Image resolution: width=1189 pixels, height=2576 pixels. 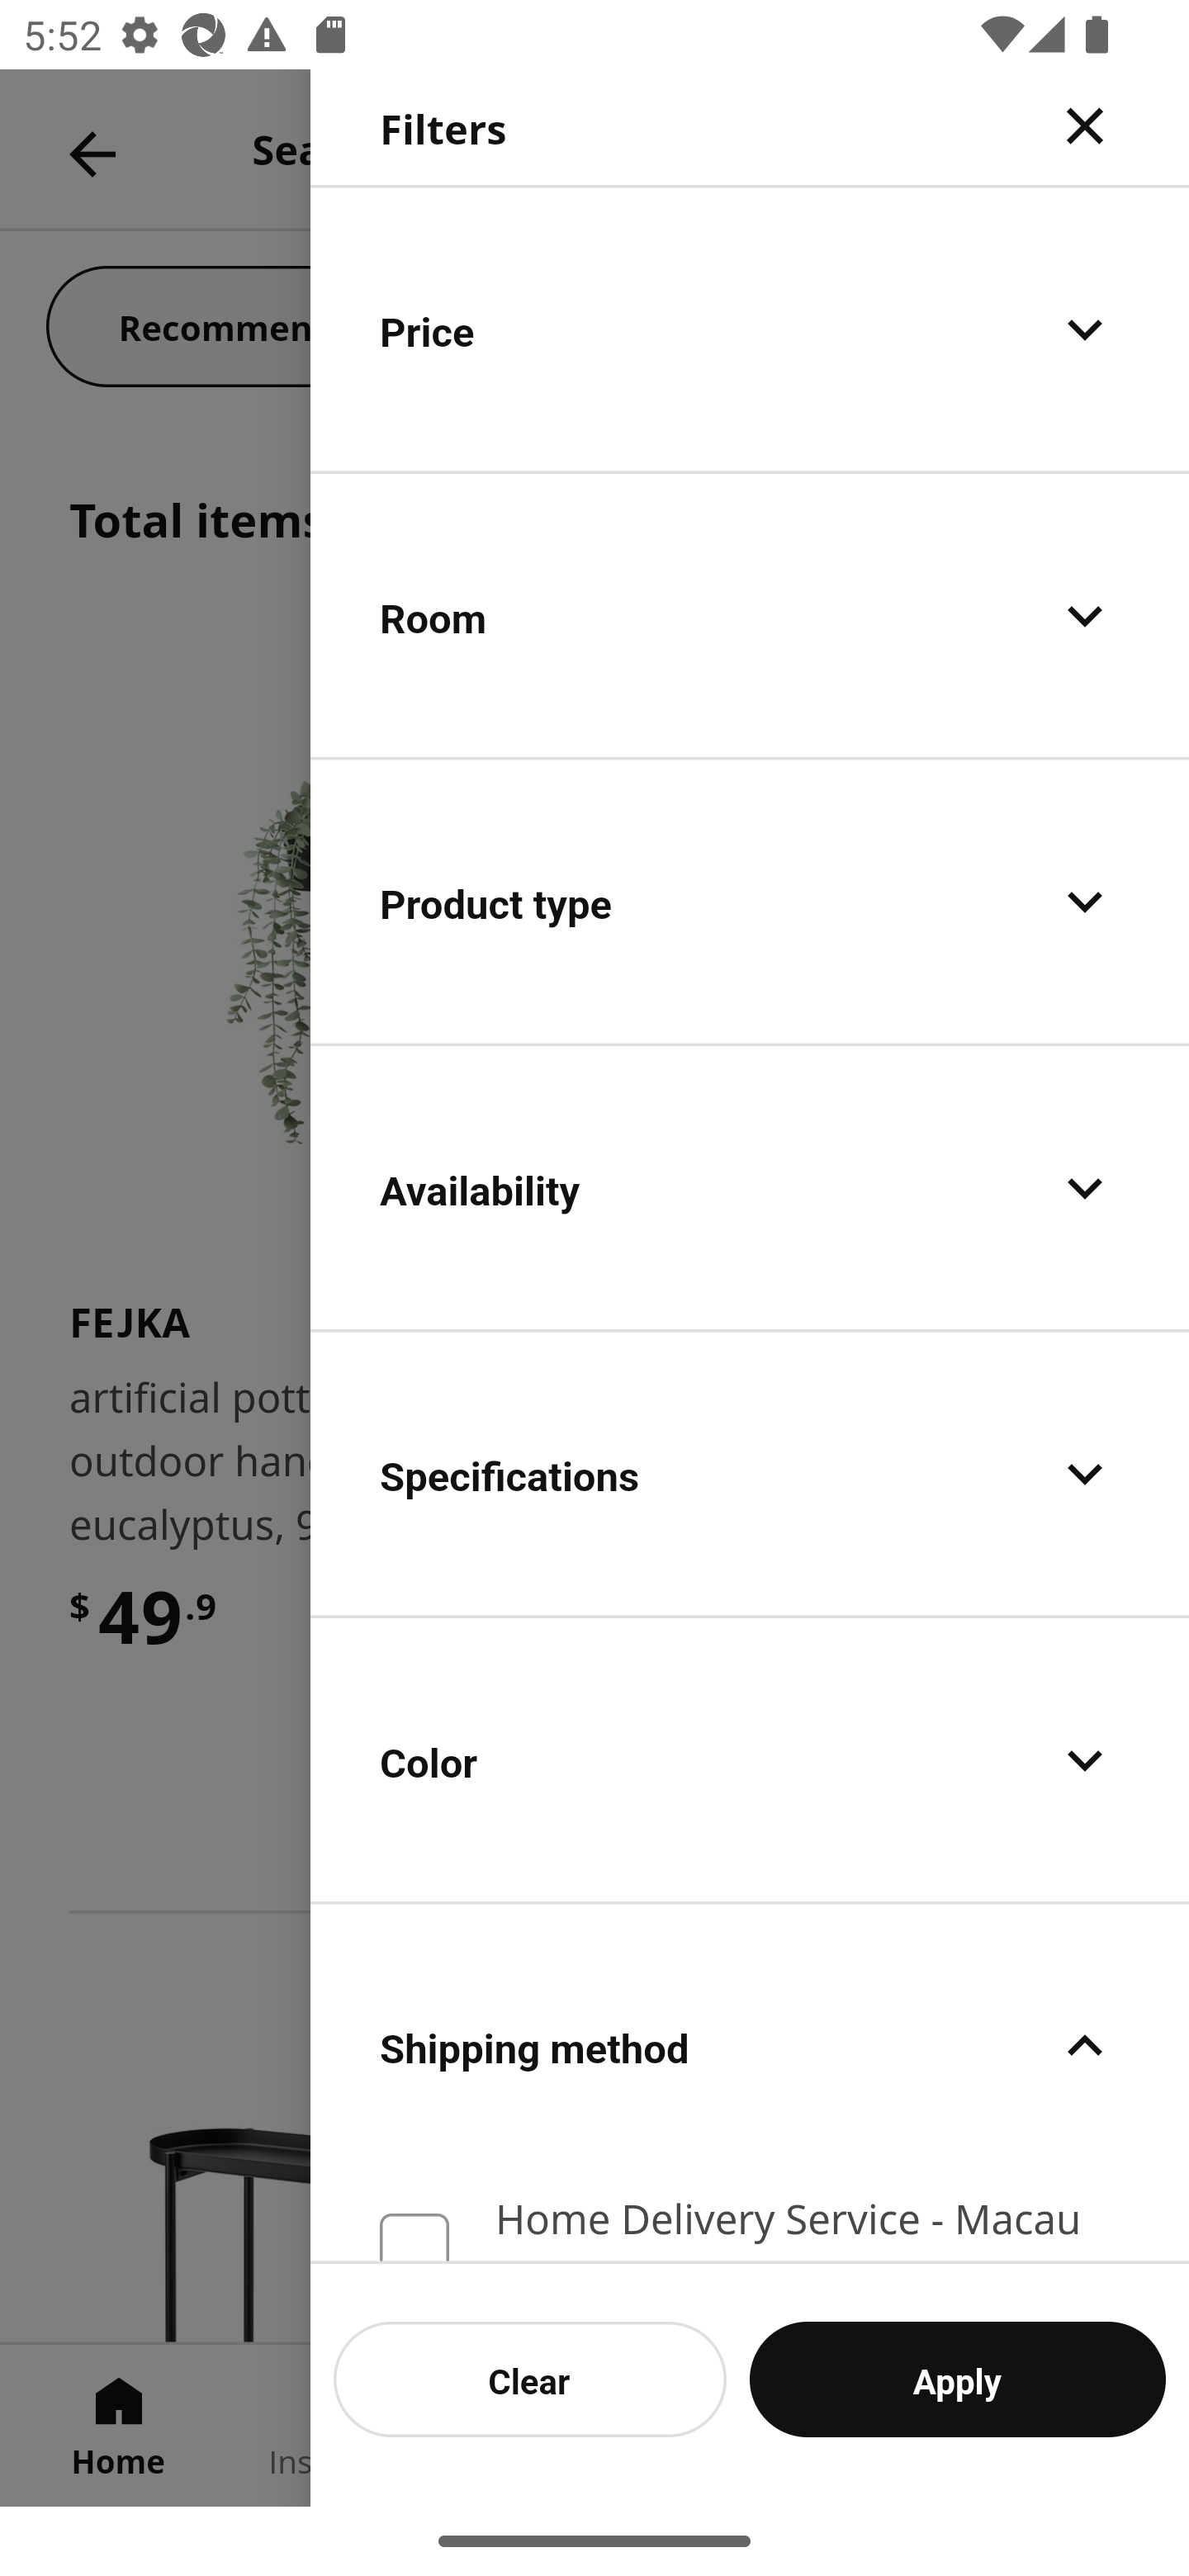 What do you see at coordinates (750, 1759) in the screenshot?
I see `Color` at bounding box center [750, 1759].